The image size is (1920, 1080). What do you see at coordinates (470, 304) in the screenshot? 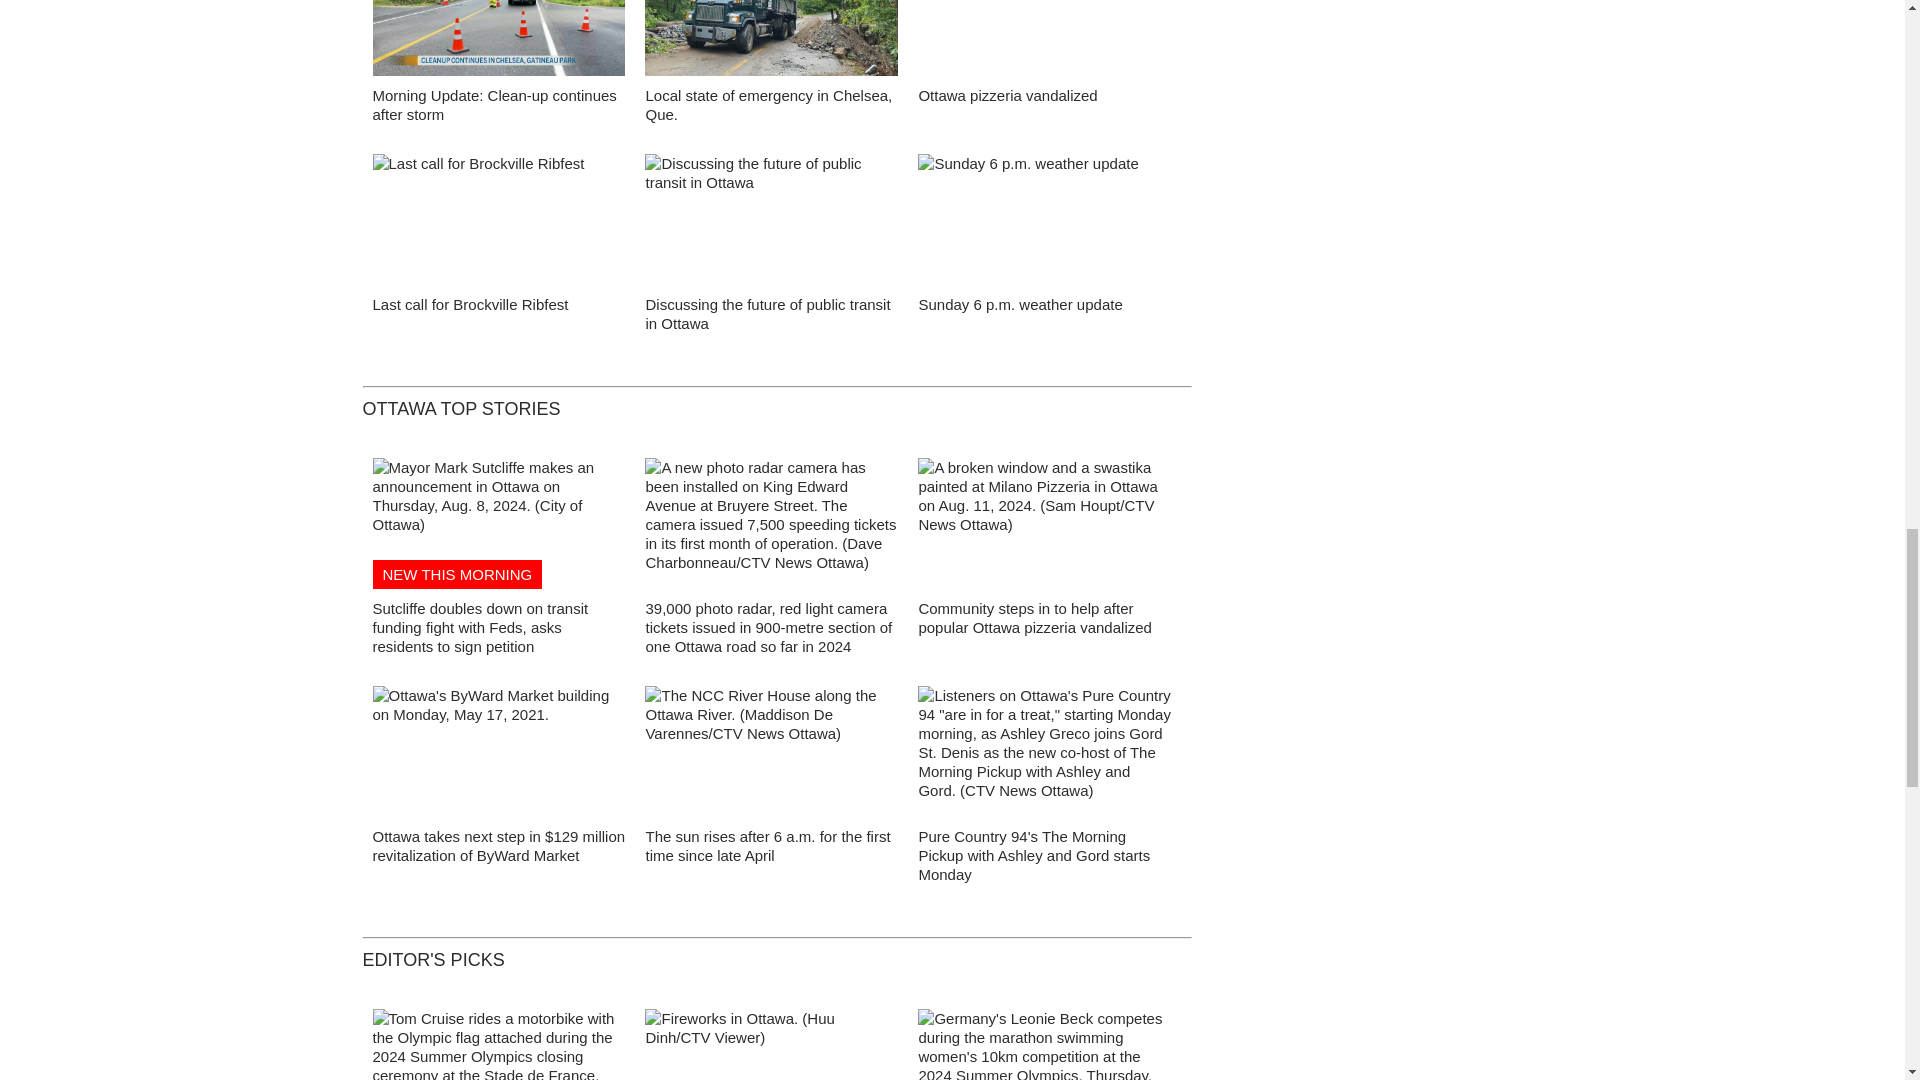
I see `Last call for Brockville Ribfest` at bounding box center [470, 304].